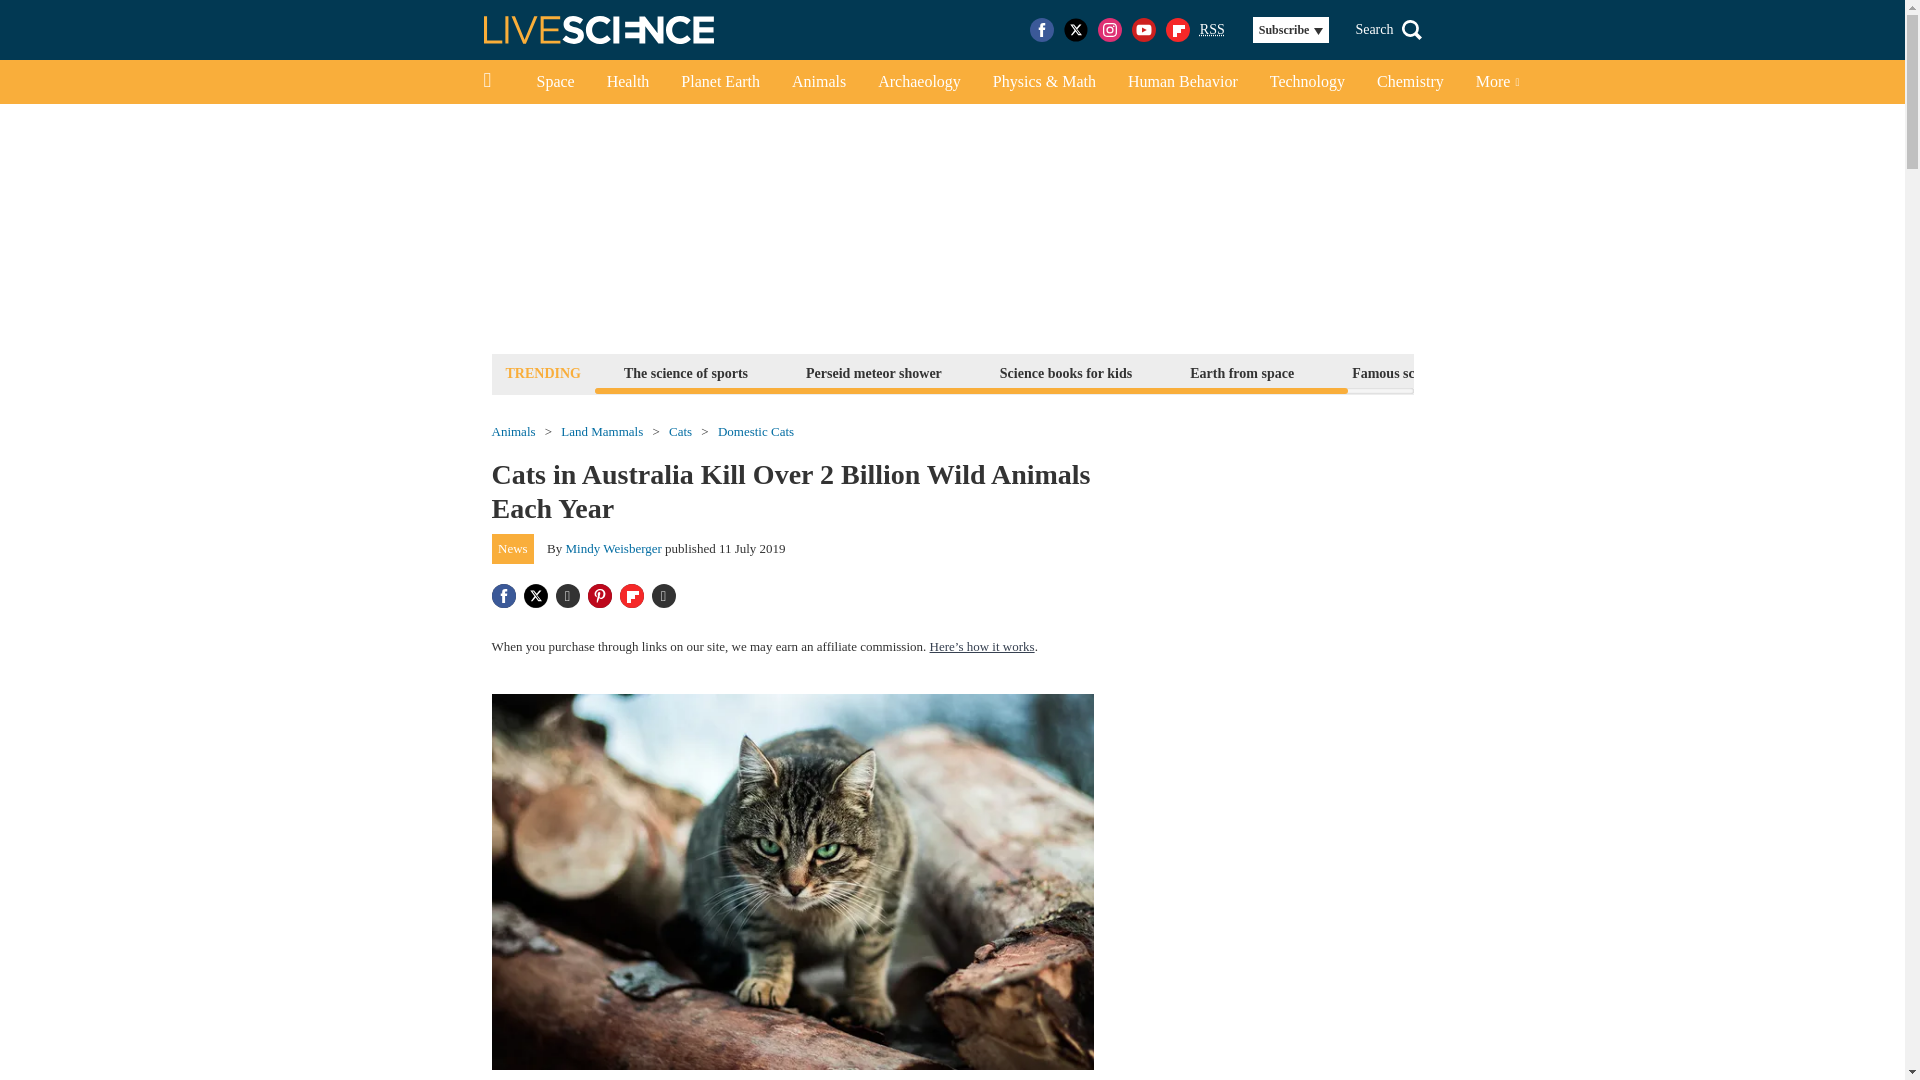 Image resolution: width=1920 pixels, height=1080 pixels. I want to click on News, so click(513, 548).